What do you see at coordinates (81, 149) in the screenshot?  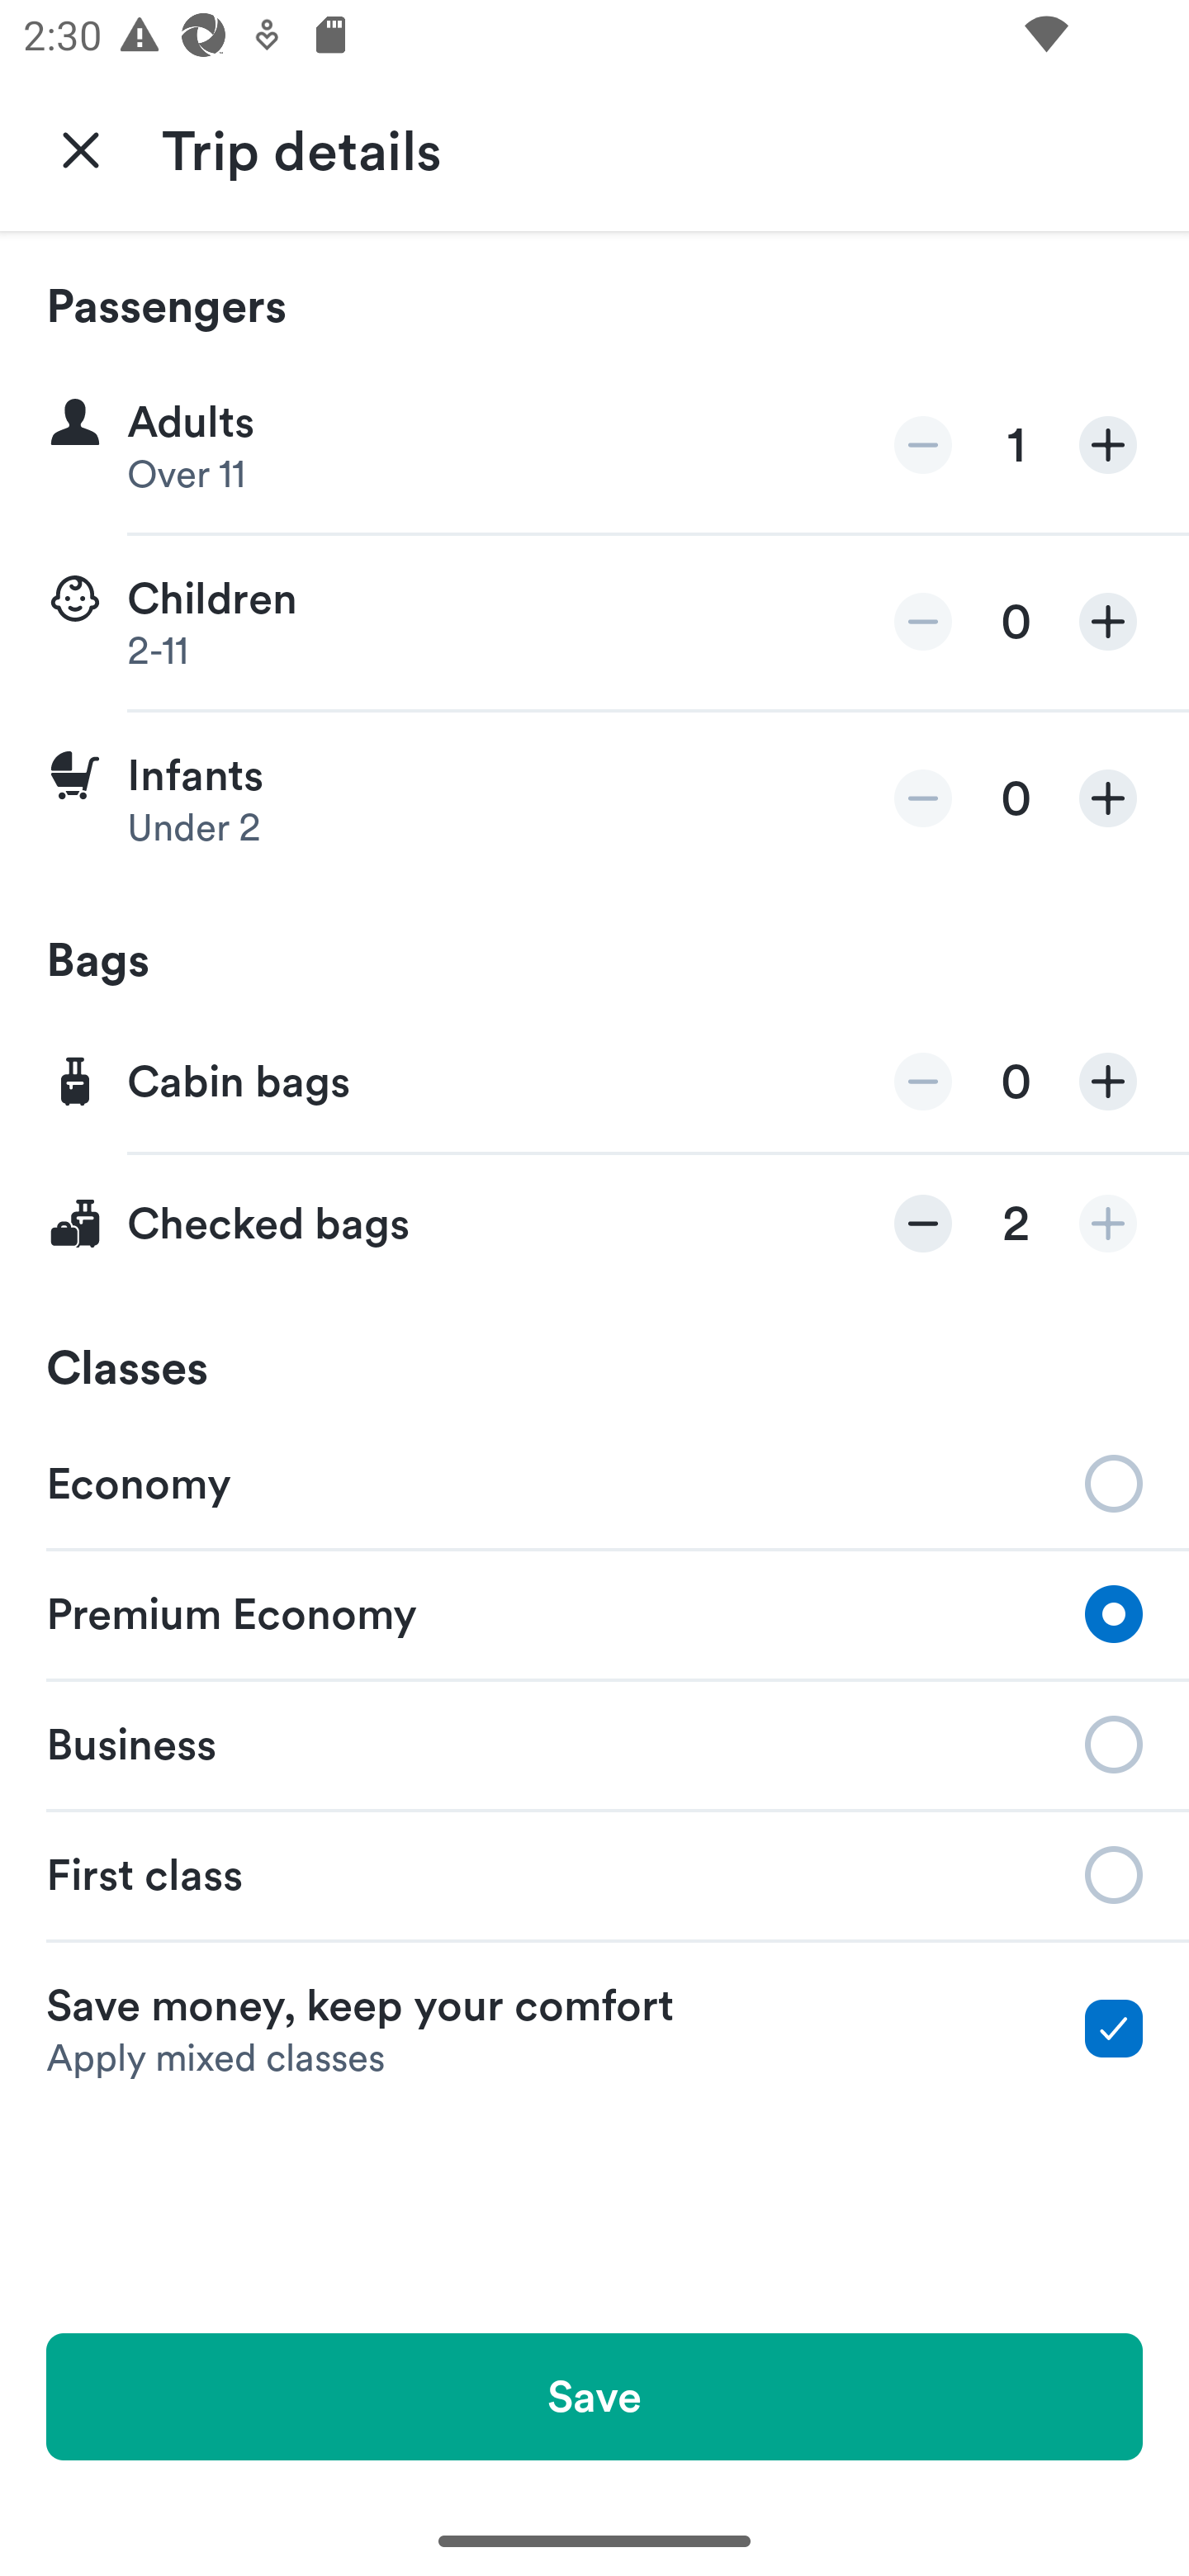 I see `Navigate up` at bounding box center [81, 149].